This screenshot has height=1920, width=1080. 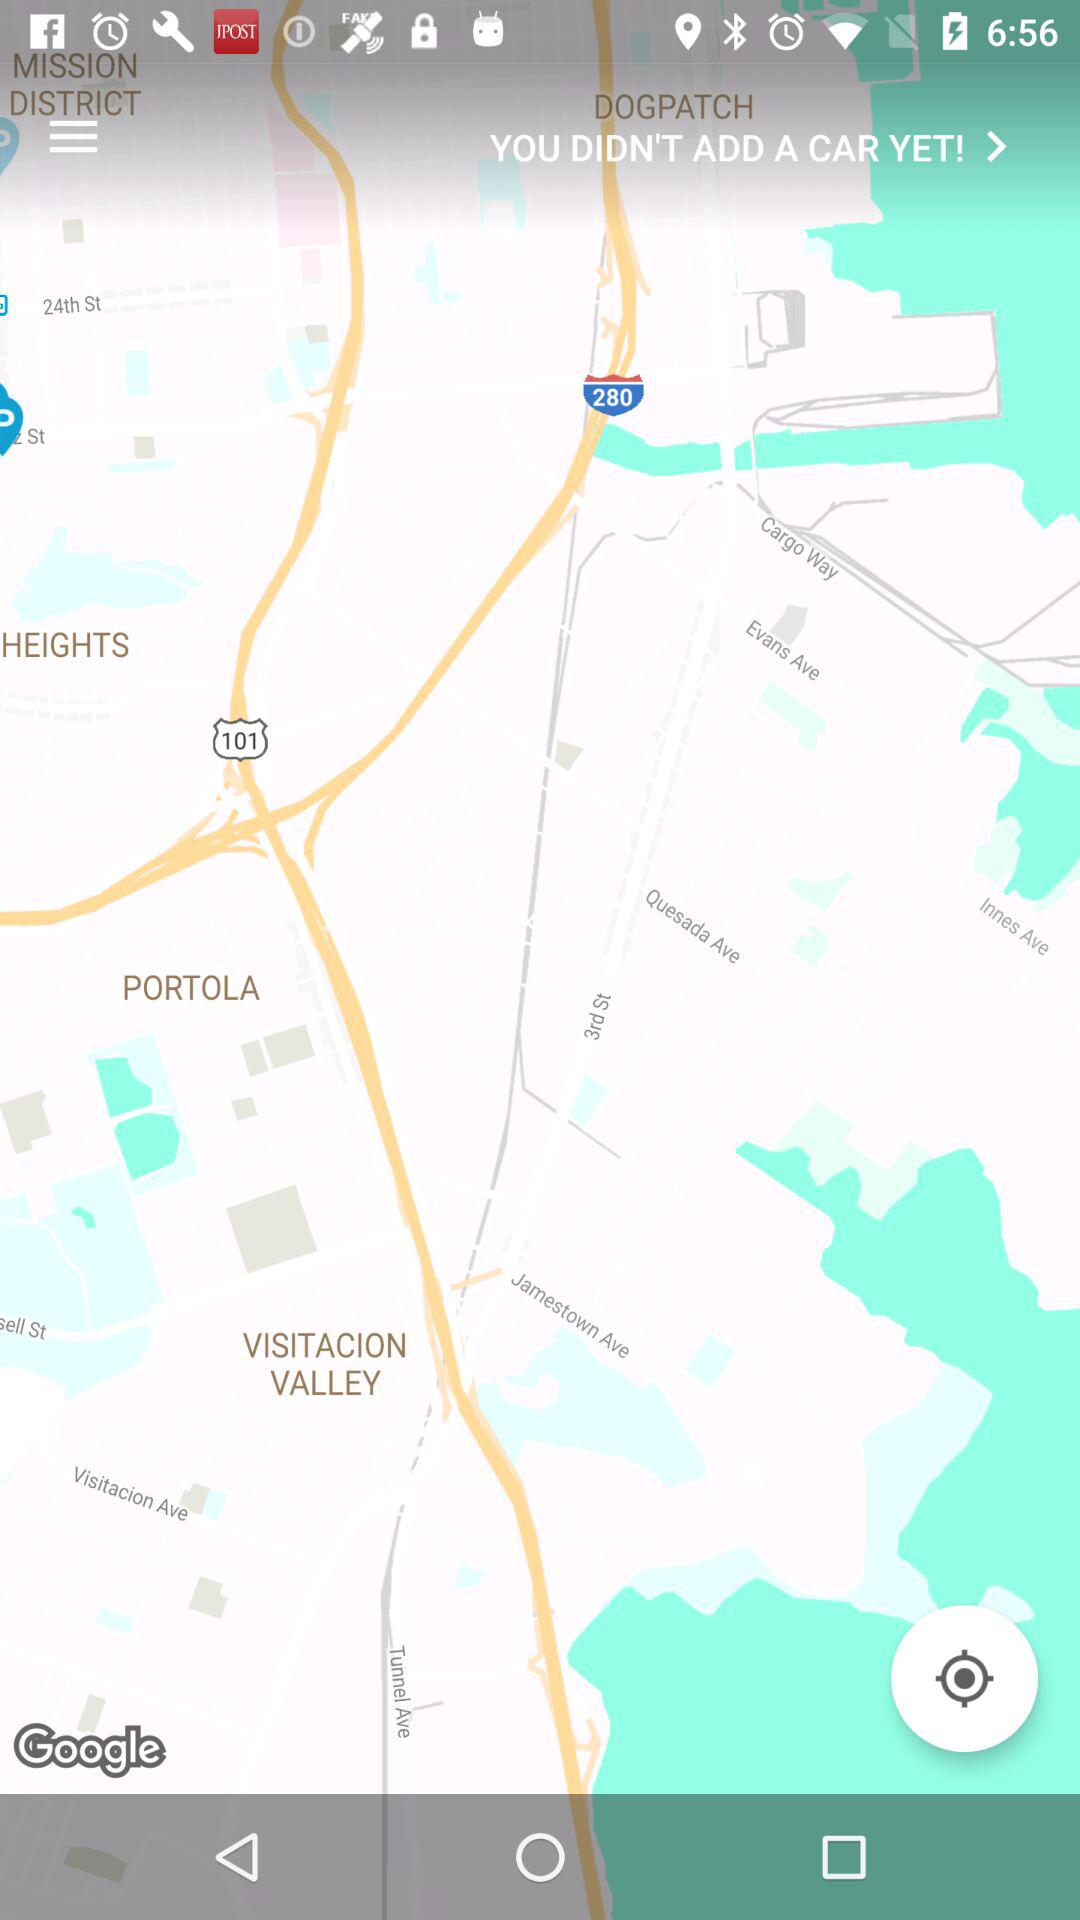 What do you see at coordinates (758, 146) in the screenshot?
I see `click the you didn t icon` at bounding box center [758, 146].